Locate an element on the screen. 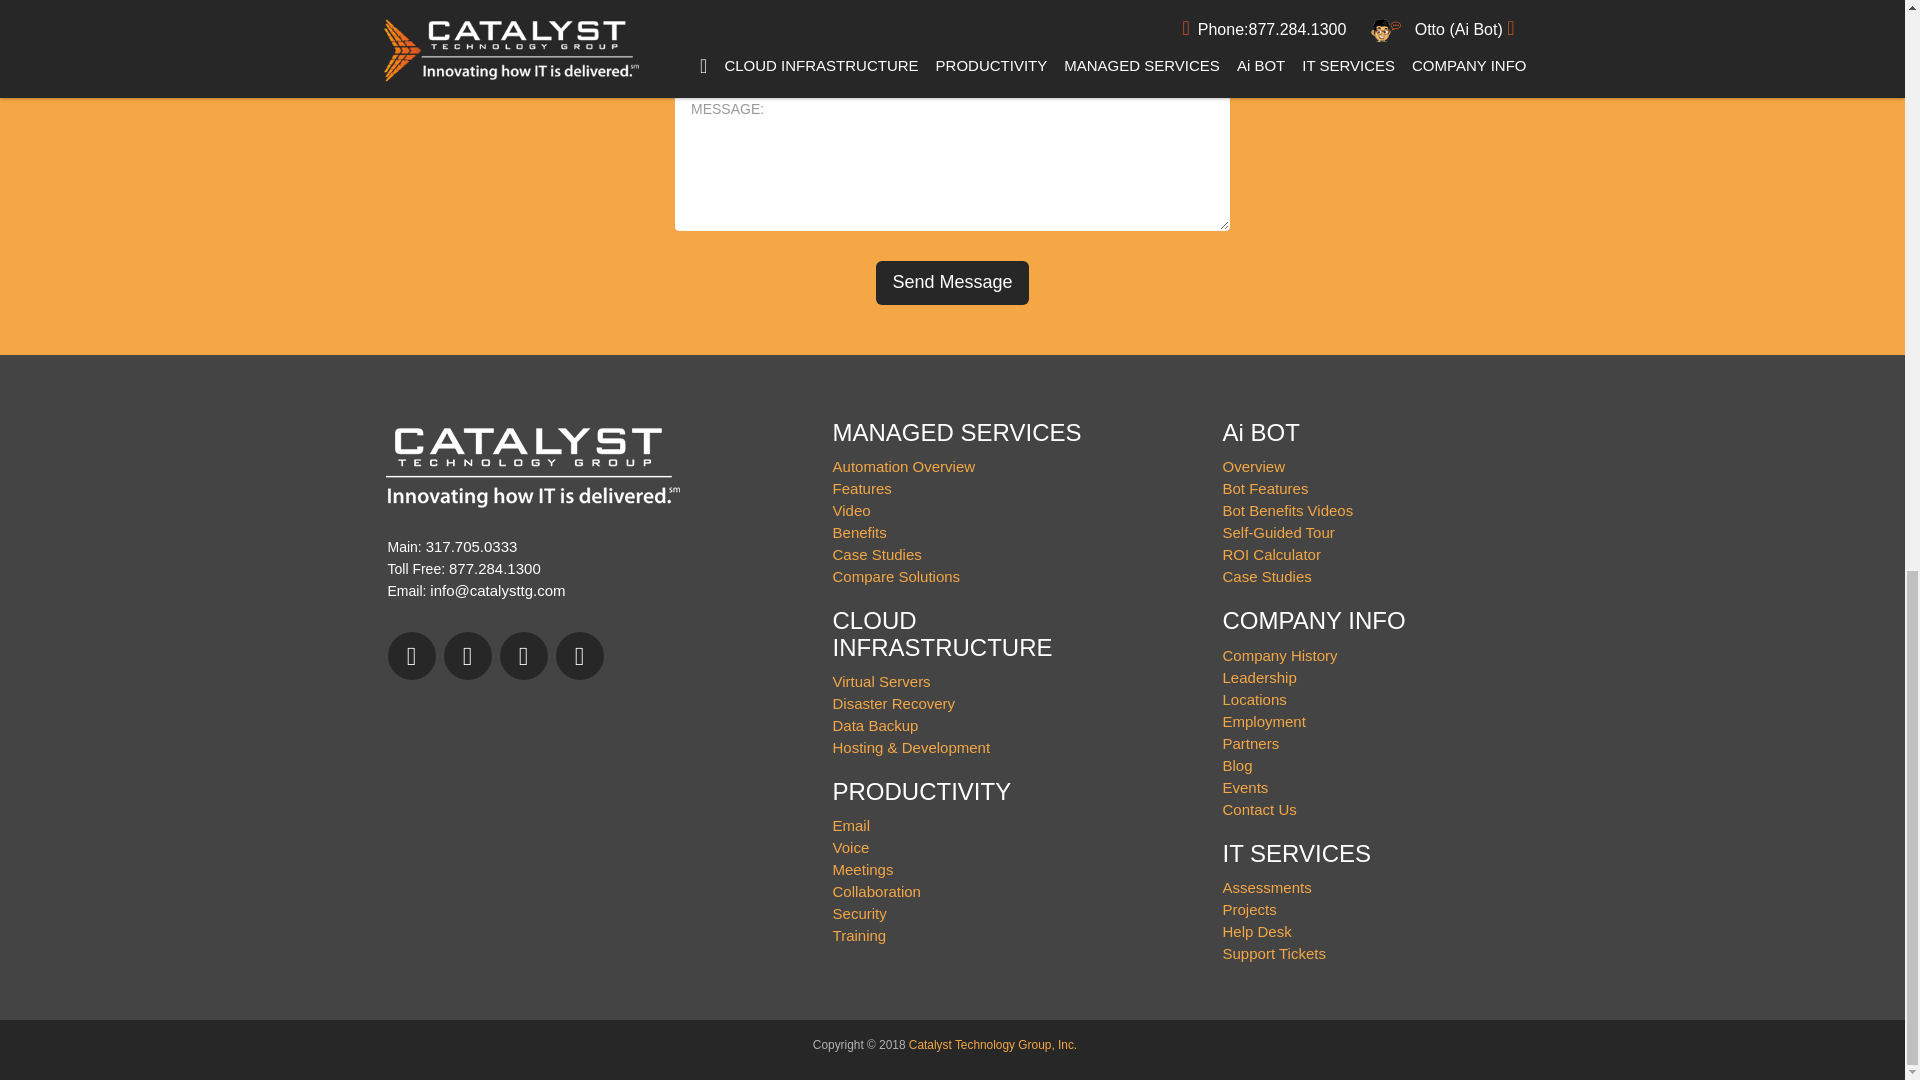 The height and width of the screenshot is (1080, 1920). Meetings is located at coordinates (864, 869).